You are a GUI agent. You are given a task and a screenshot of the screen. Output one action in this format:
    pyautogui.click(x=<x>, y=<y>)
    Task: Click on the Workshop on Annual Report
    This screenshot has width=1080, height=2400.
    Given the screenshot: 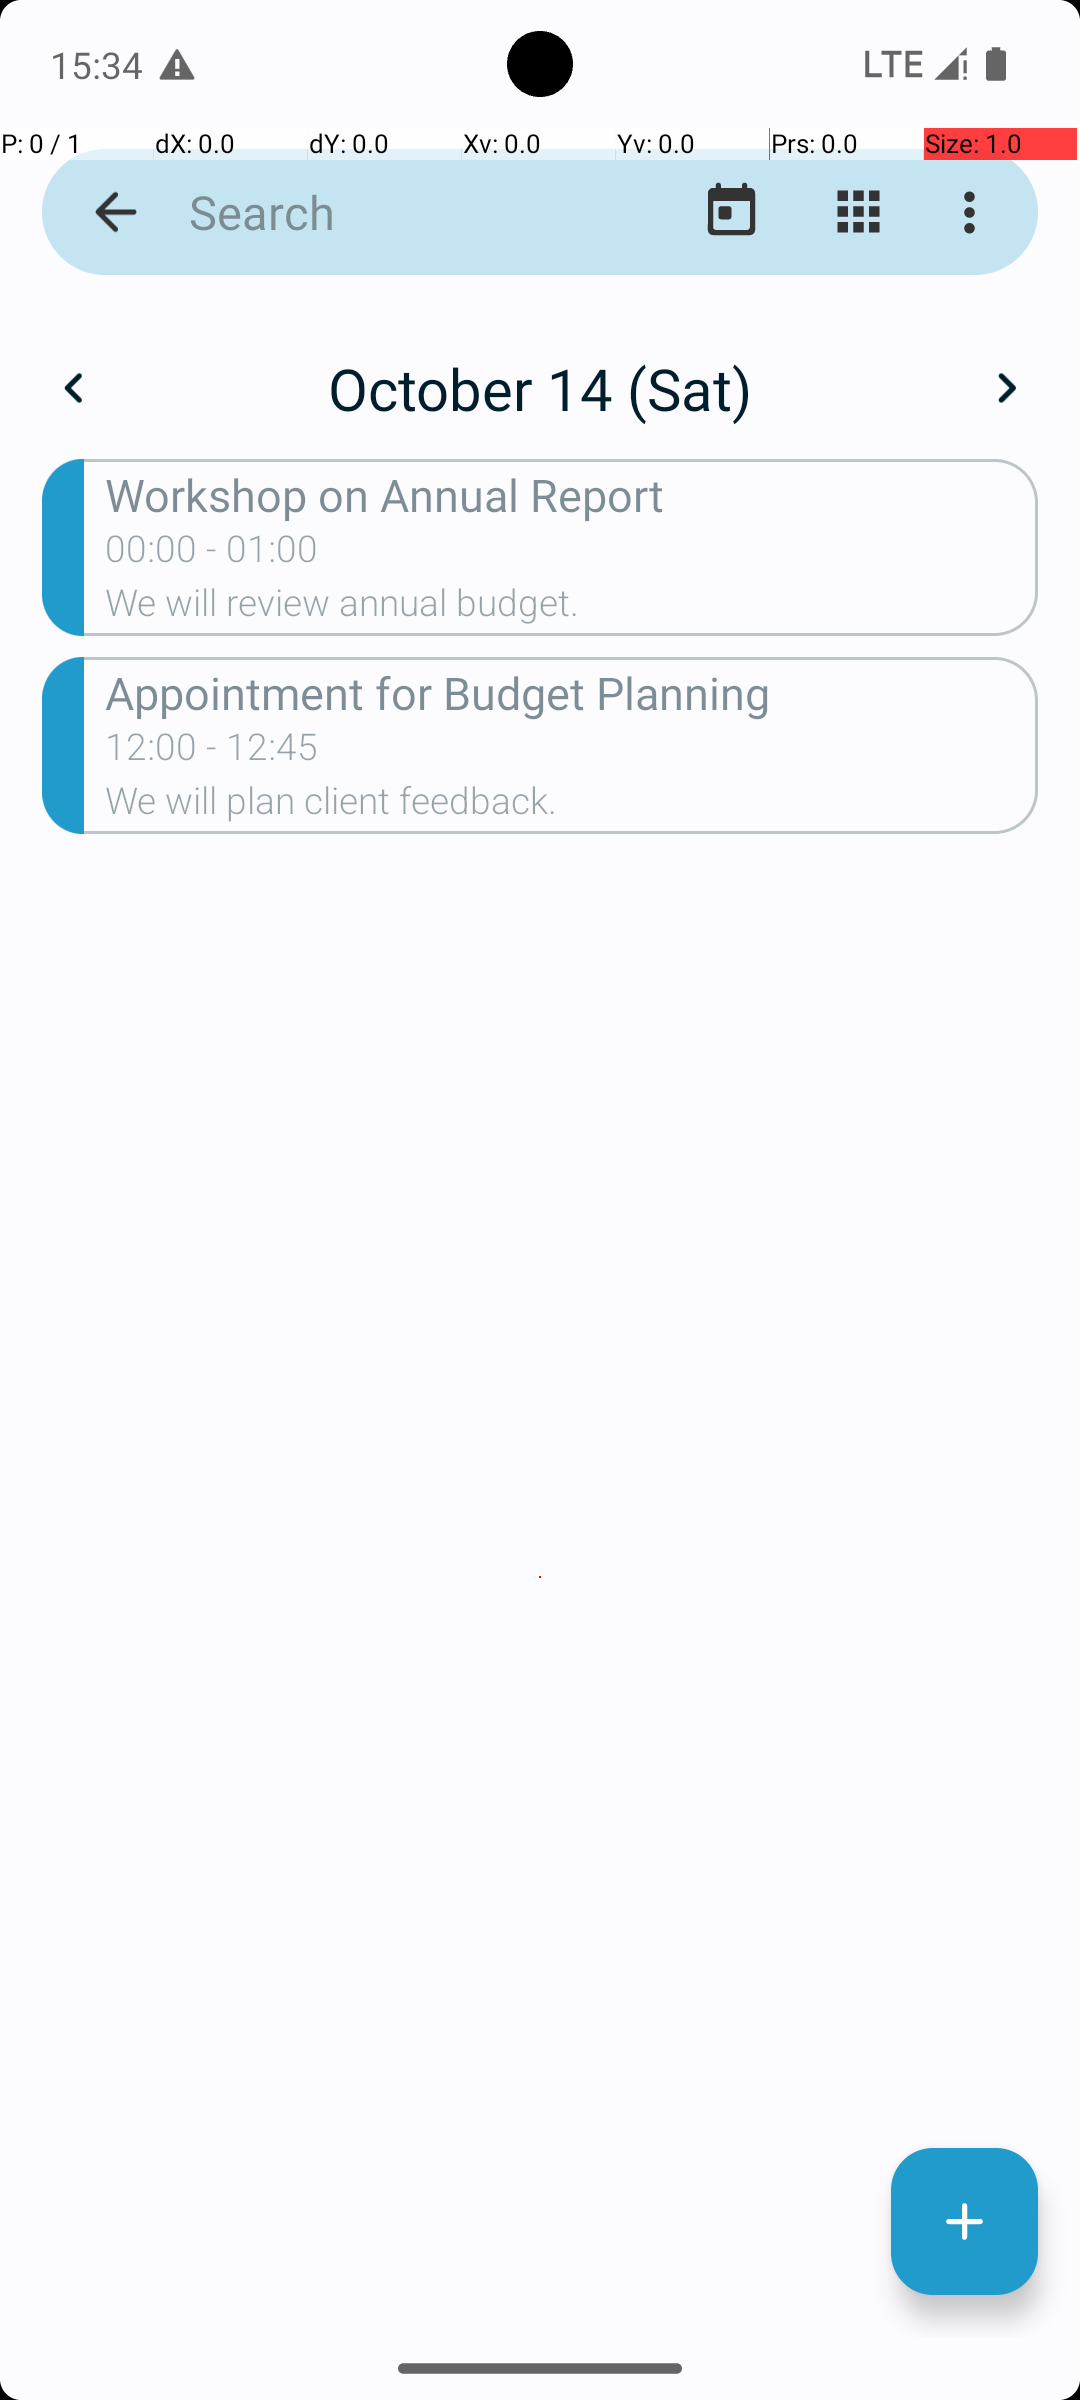 What is the action you would take?
    pyautogui.click(x=572, y=494)
    